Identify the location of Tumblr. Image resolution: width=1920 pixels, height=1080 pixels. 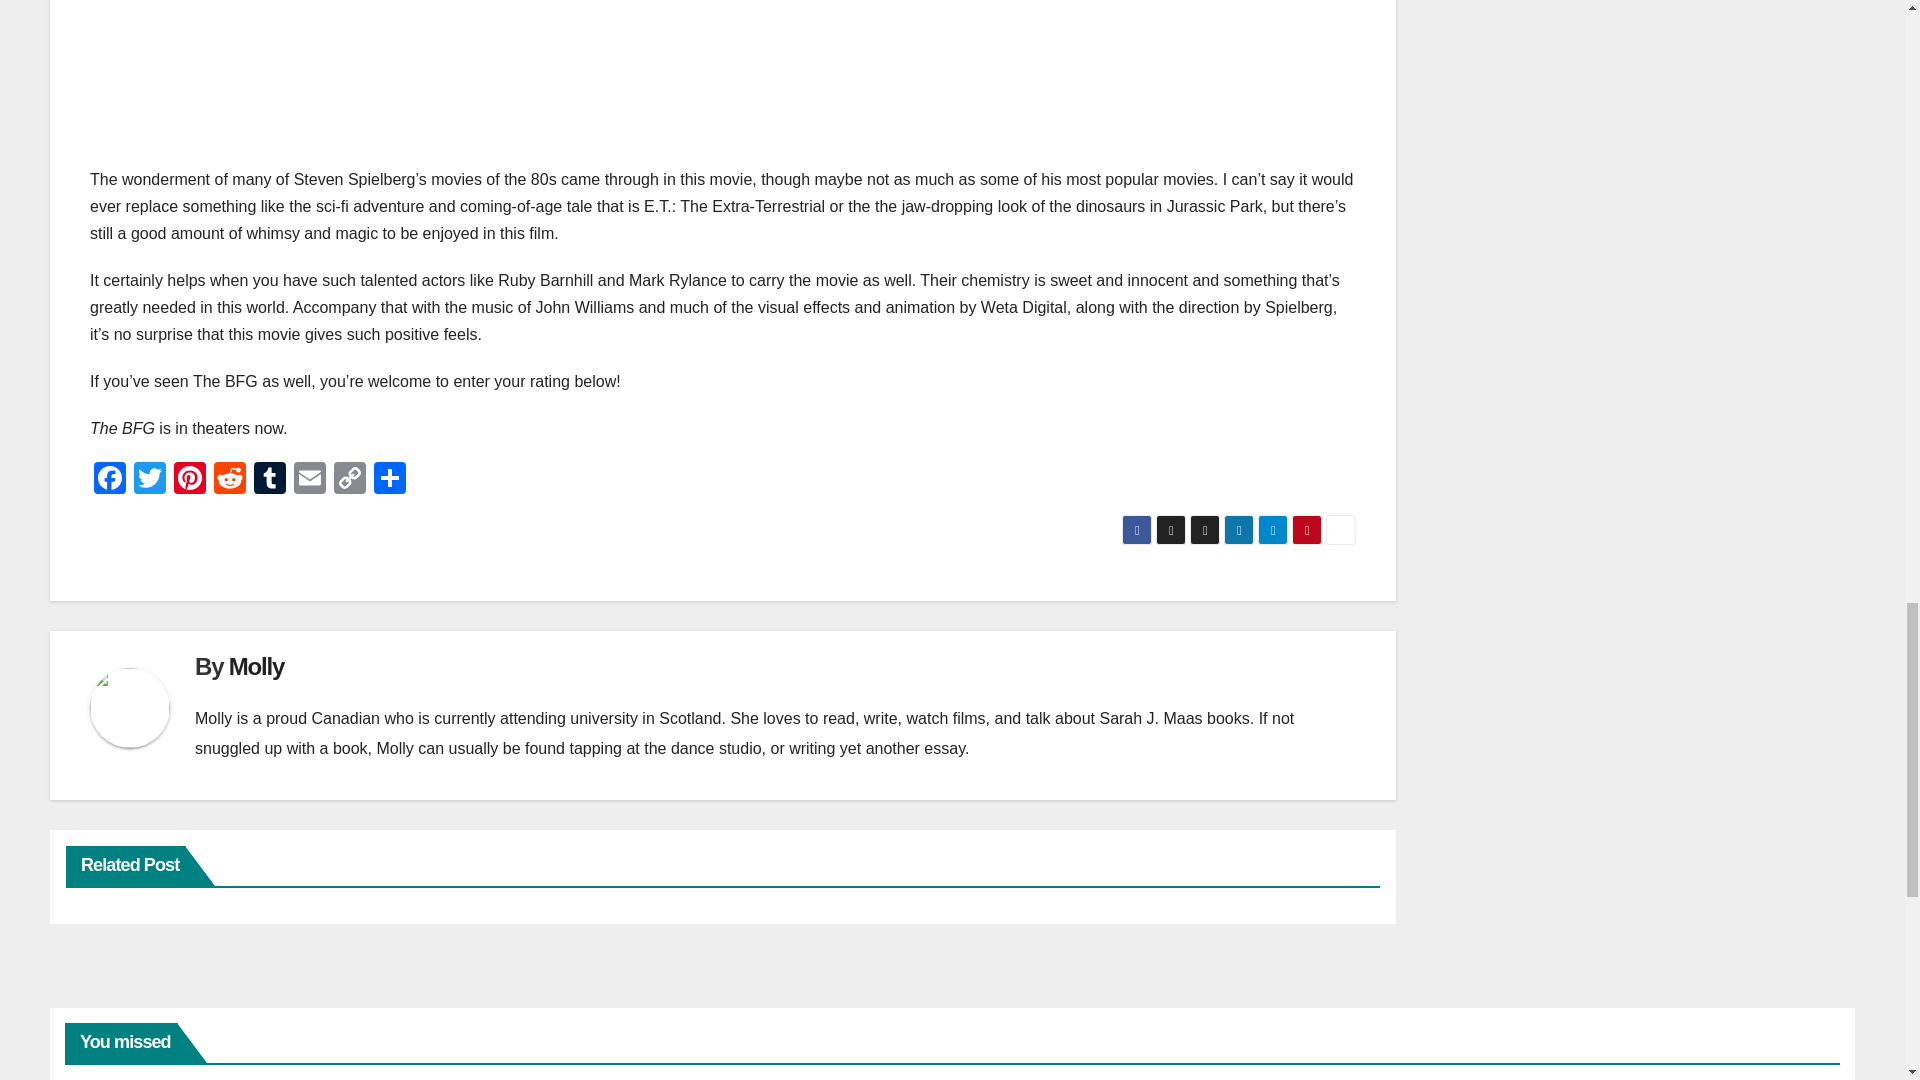
(269, 480).